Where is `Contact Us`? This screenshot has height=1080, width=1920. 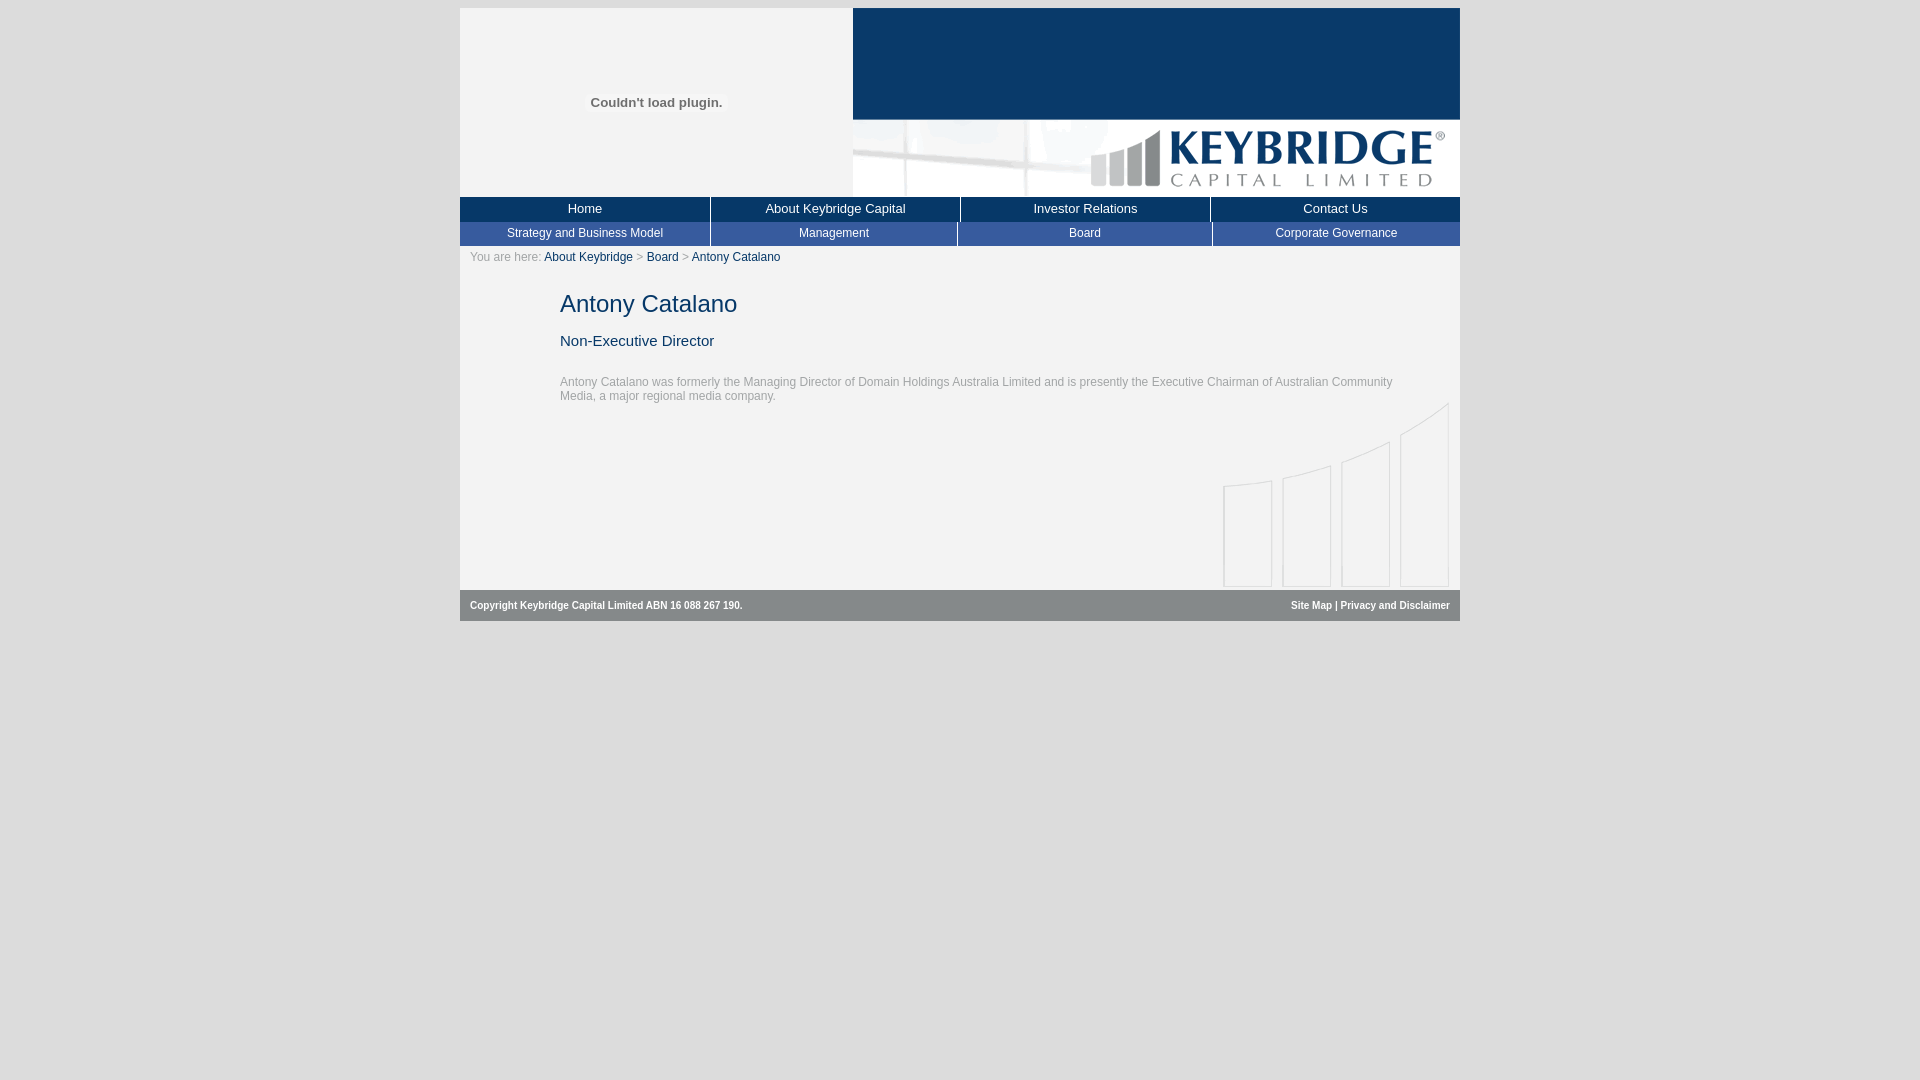
Contact Us is located at coordinates (1335, 210).